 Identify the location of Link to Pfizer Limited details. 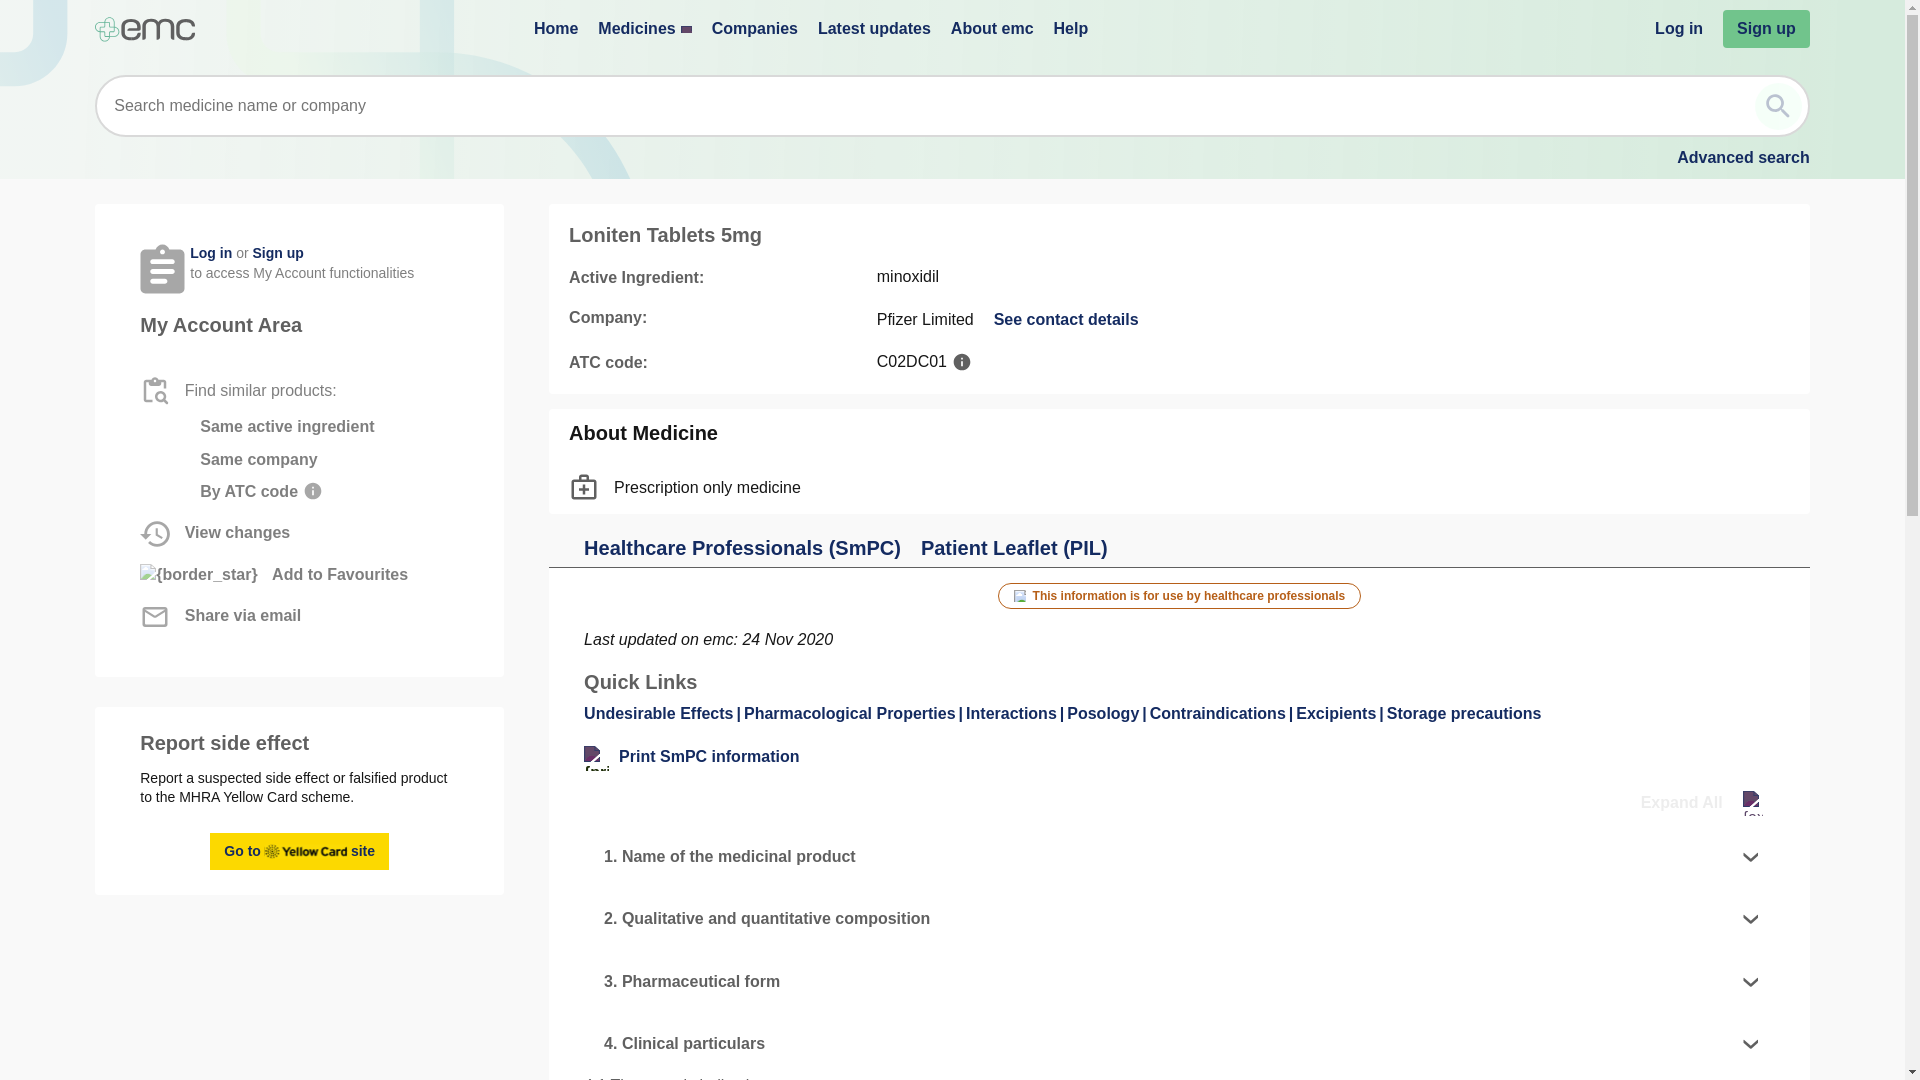
(1071, 28).